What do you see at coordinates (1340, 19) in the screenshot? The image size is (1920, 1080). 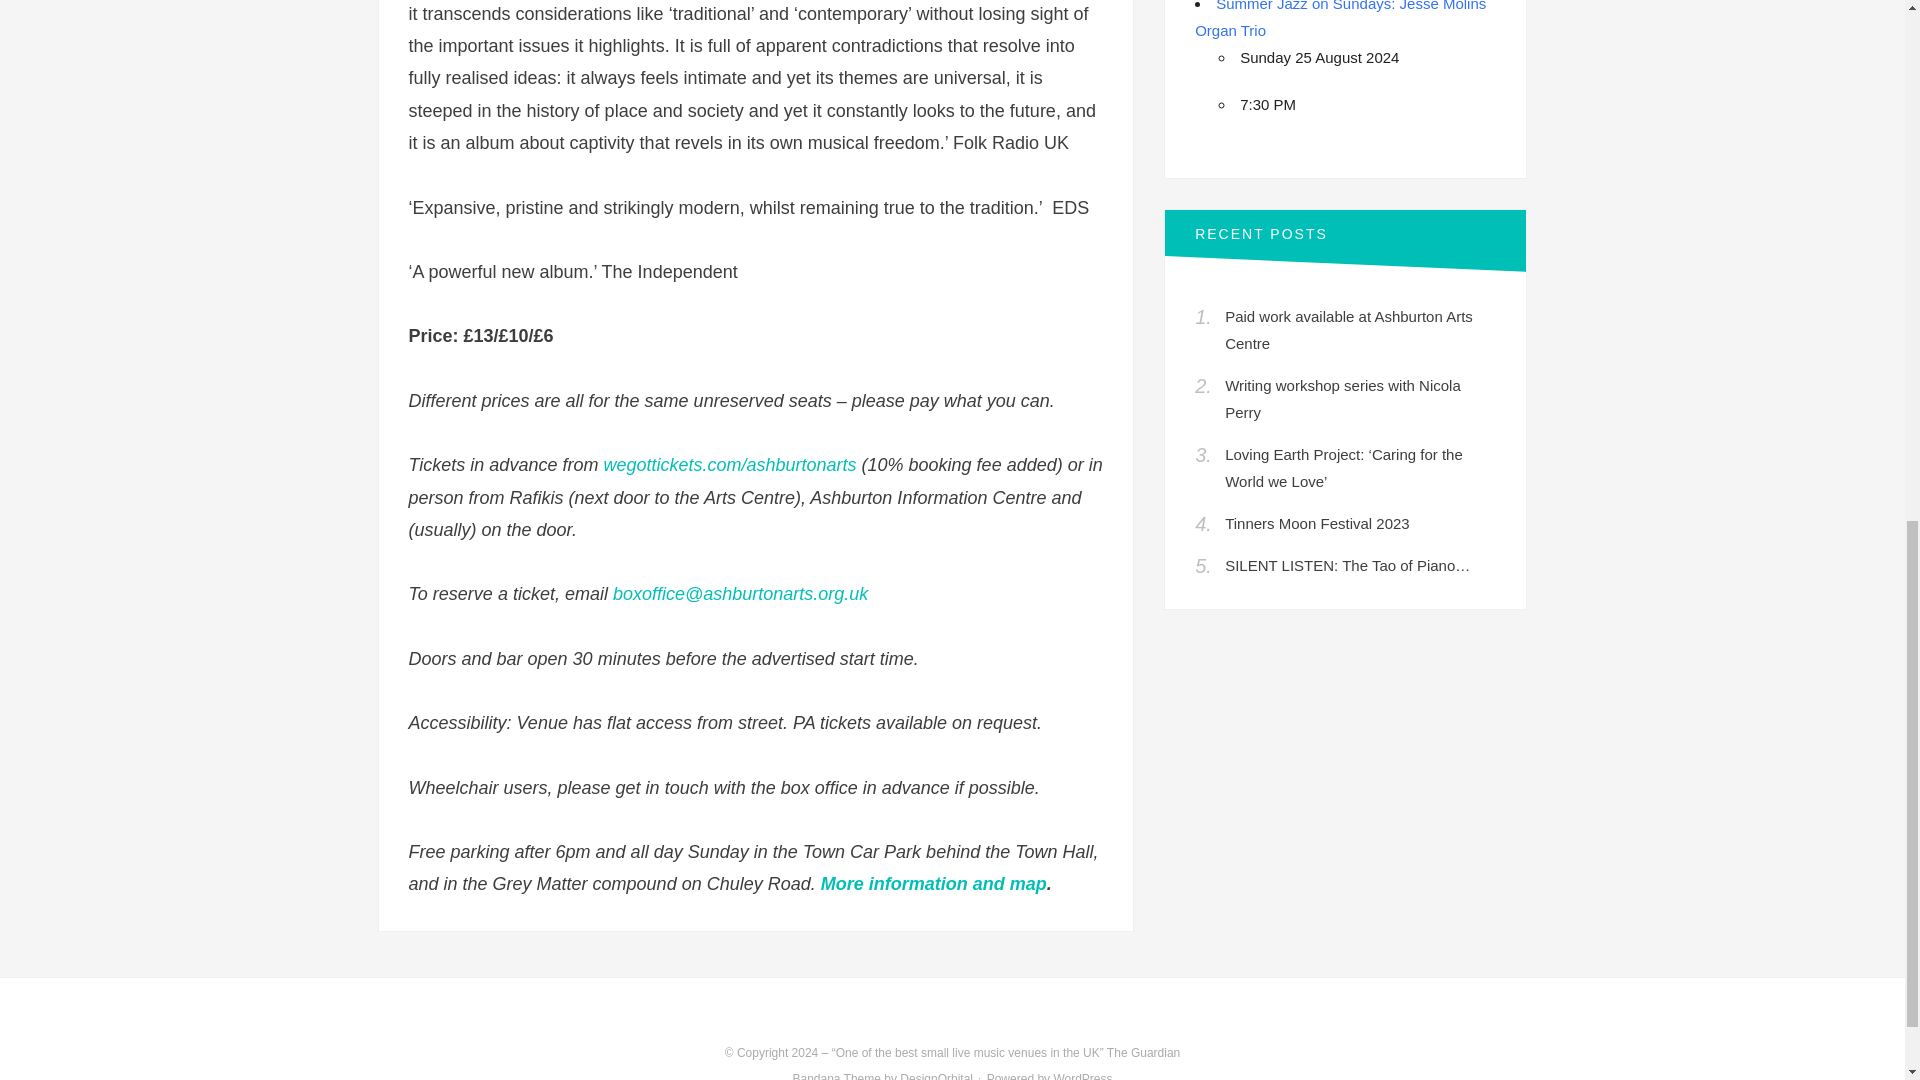 I see `Summer Jazz on Sundays: Jesse Molins Organ Trio` at bounding box center [1340, 19].